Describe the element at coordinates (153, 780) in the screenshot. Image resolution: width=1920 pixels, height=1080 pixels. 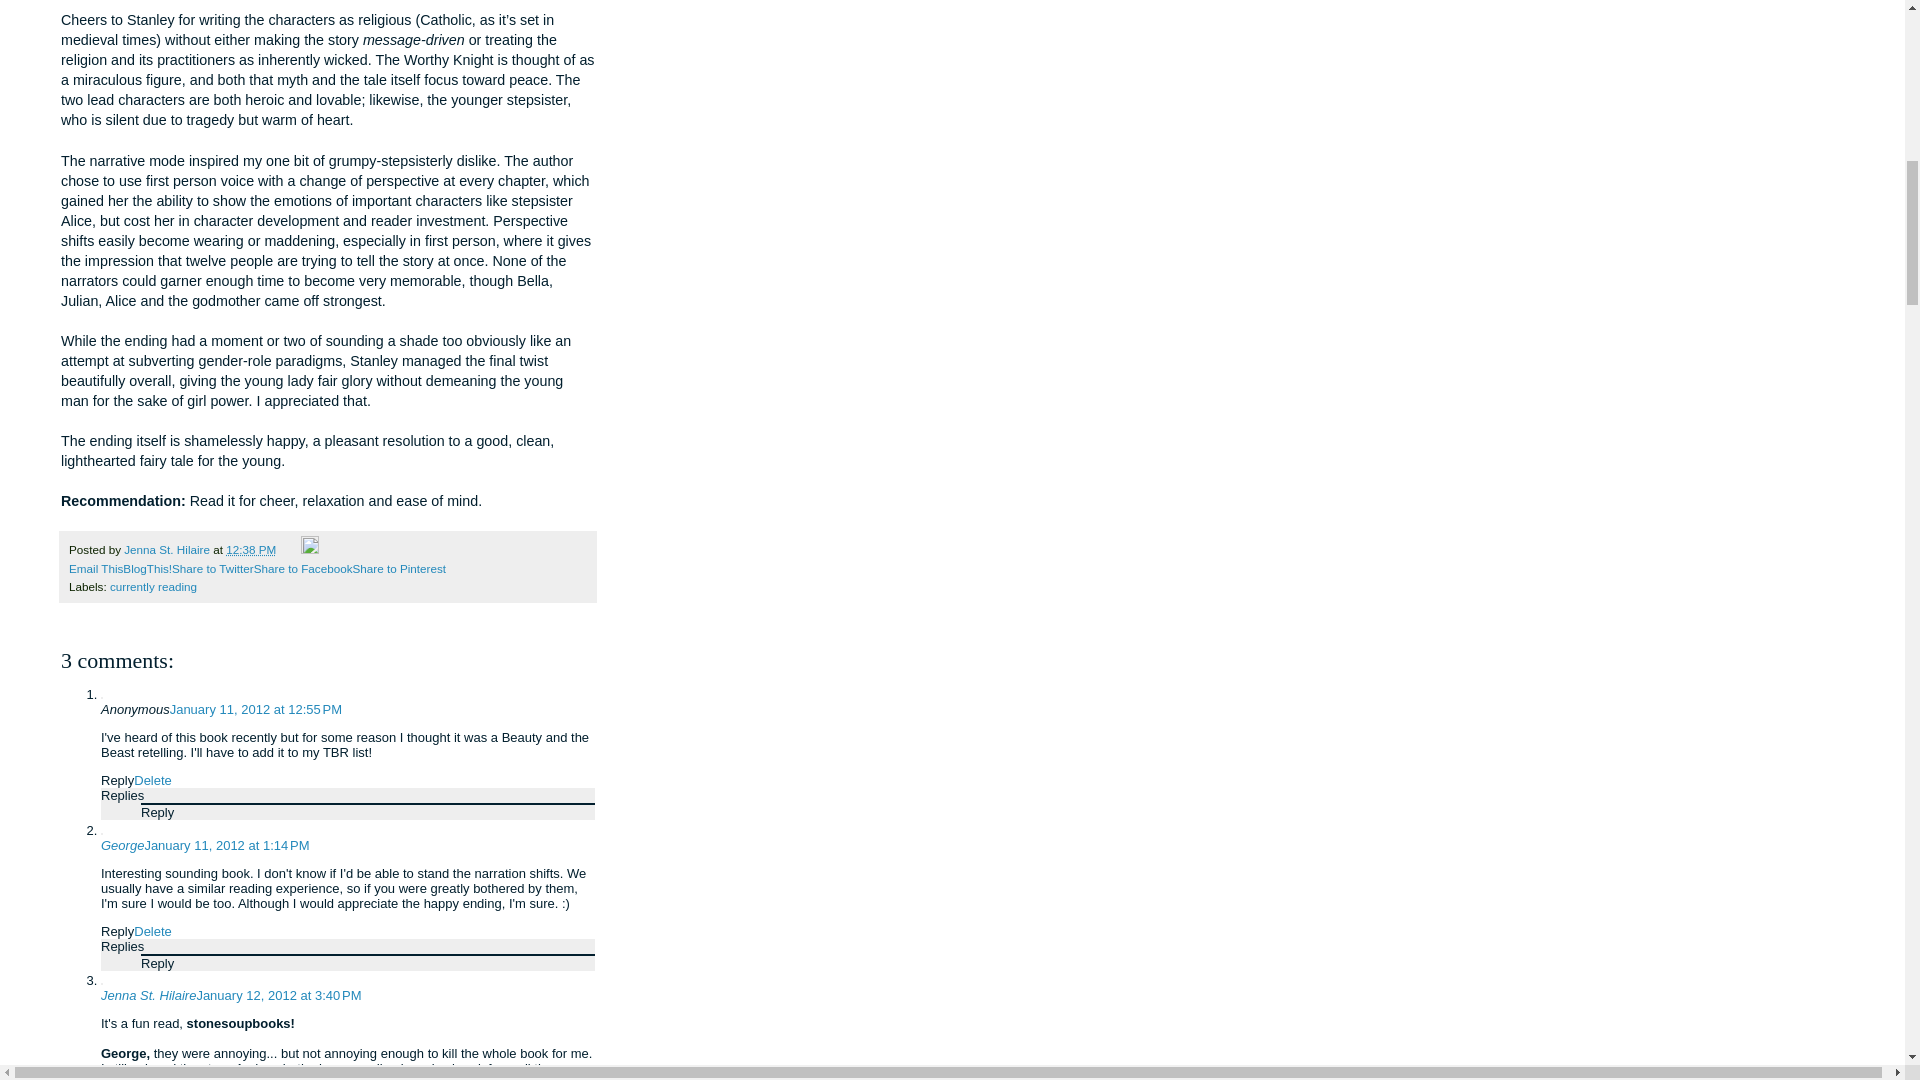
I see `Delete` at that location.